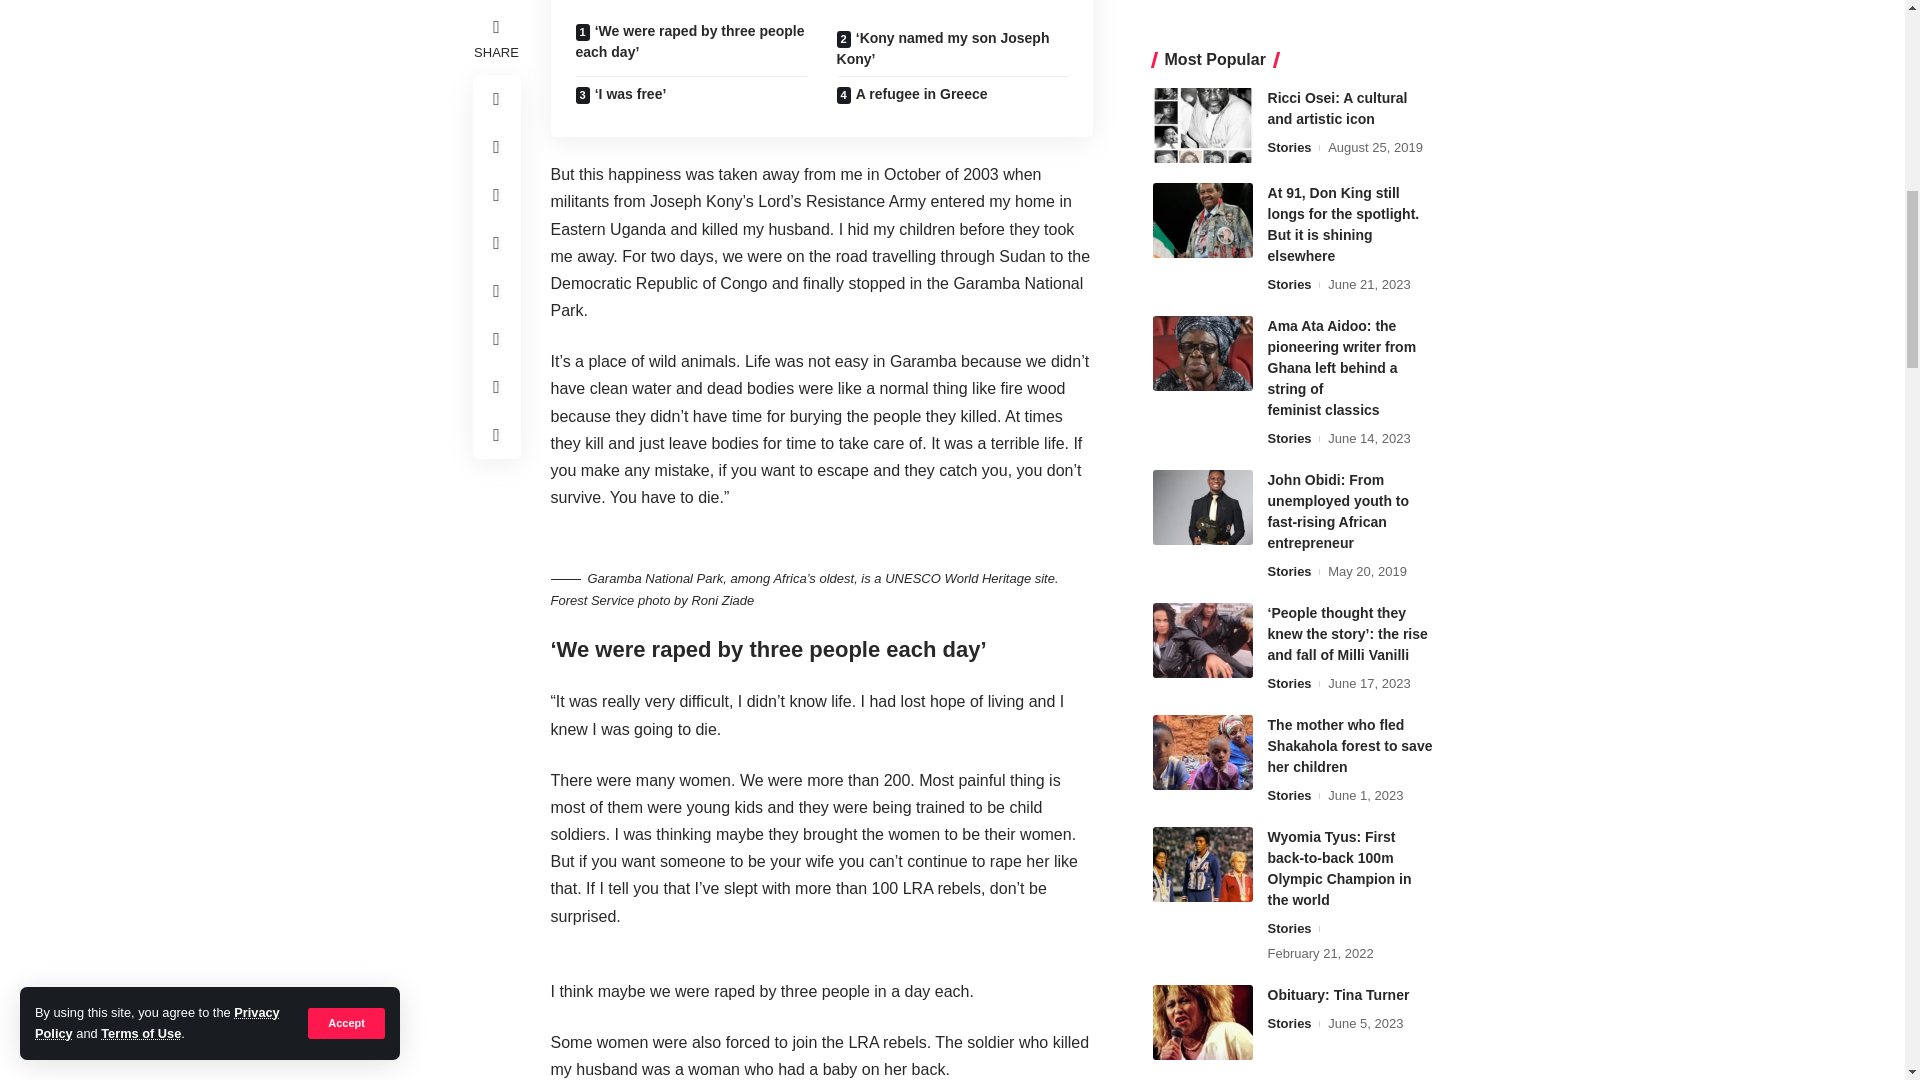  Describe the element at coordinates (1203, 7) in the screenshot. I see `The mother who fled Shakahola forest to save her children` at that location.